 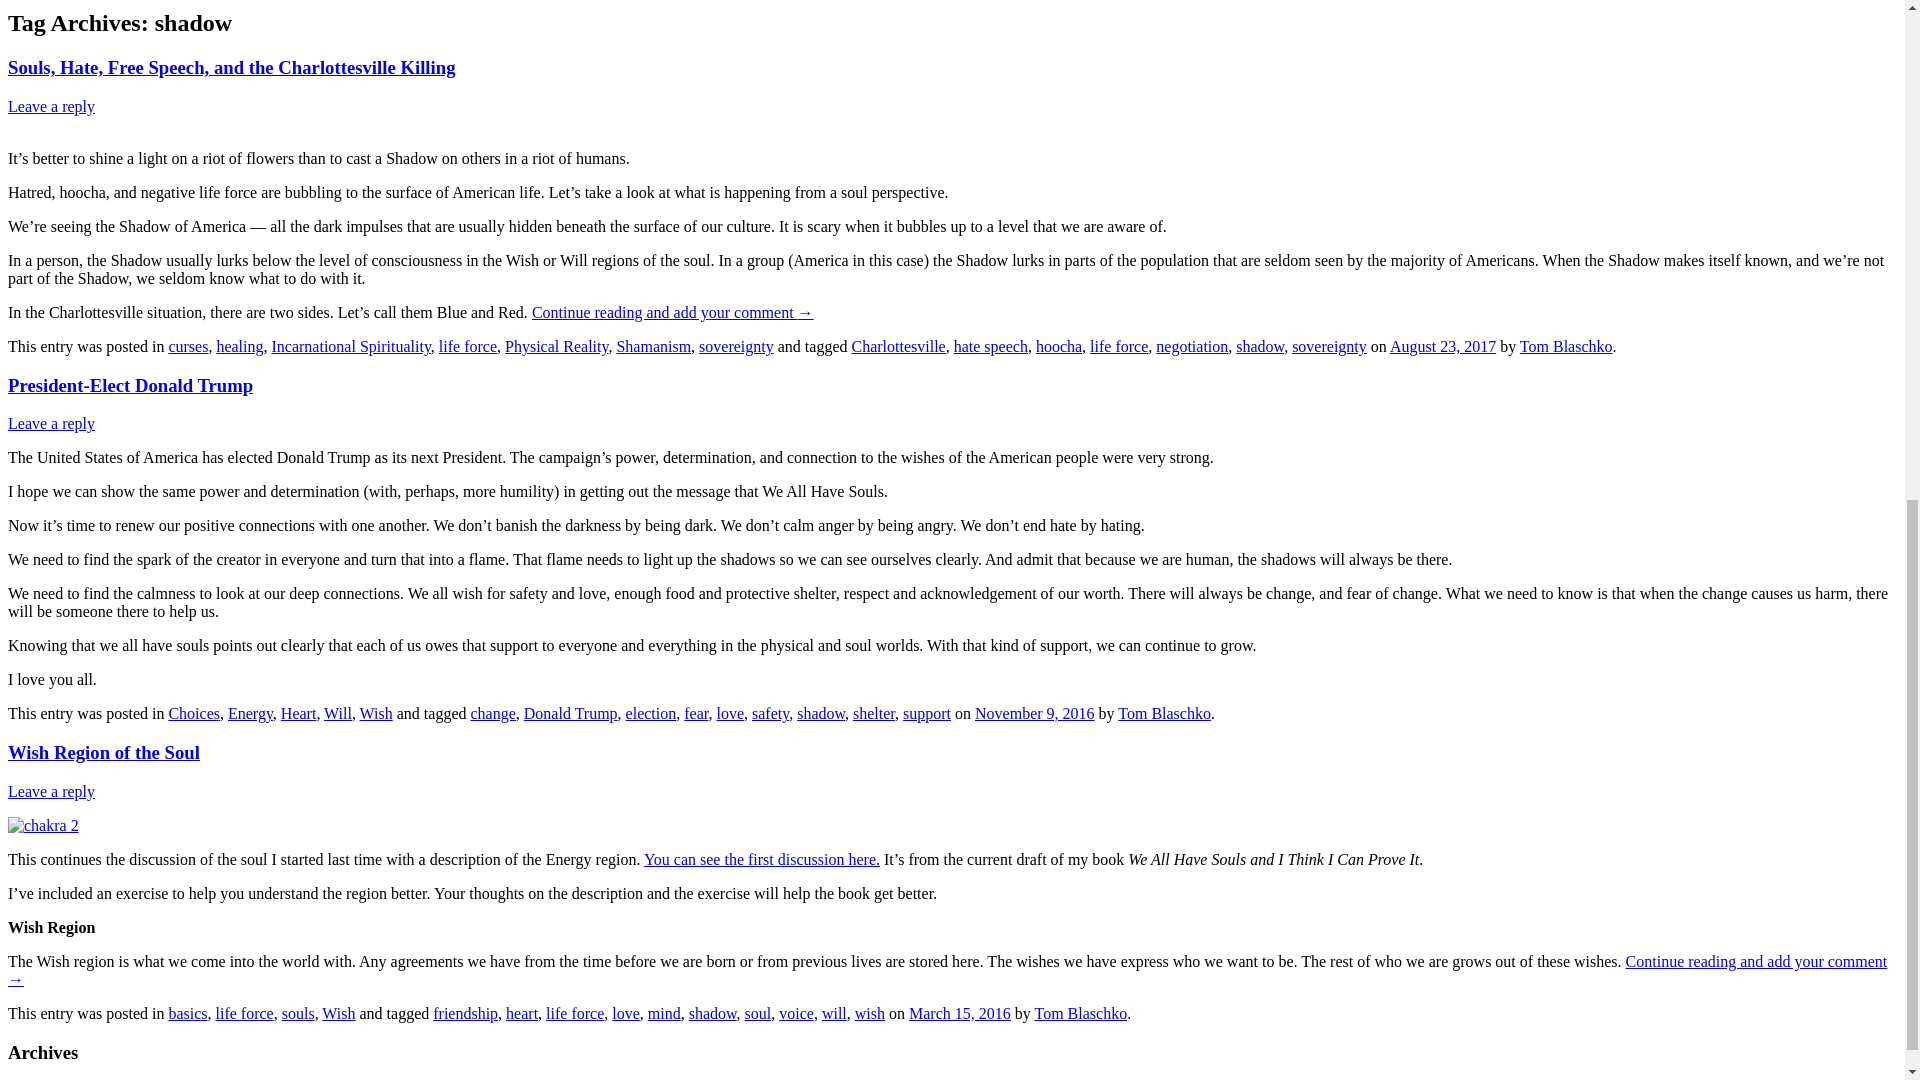 What do you see at coordinates (1566, 346) in the screenshot?
I see `View all posts by Tom Blaschko` at bounding box center [1566, 346].